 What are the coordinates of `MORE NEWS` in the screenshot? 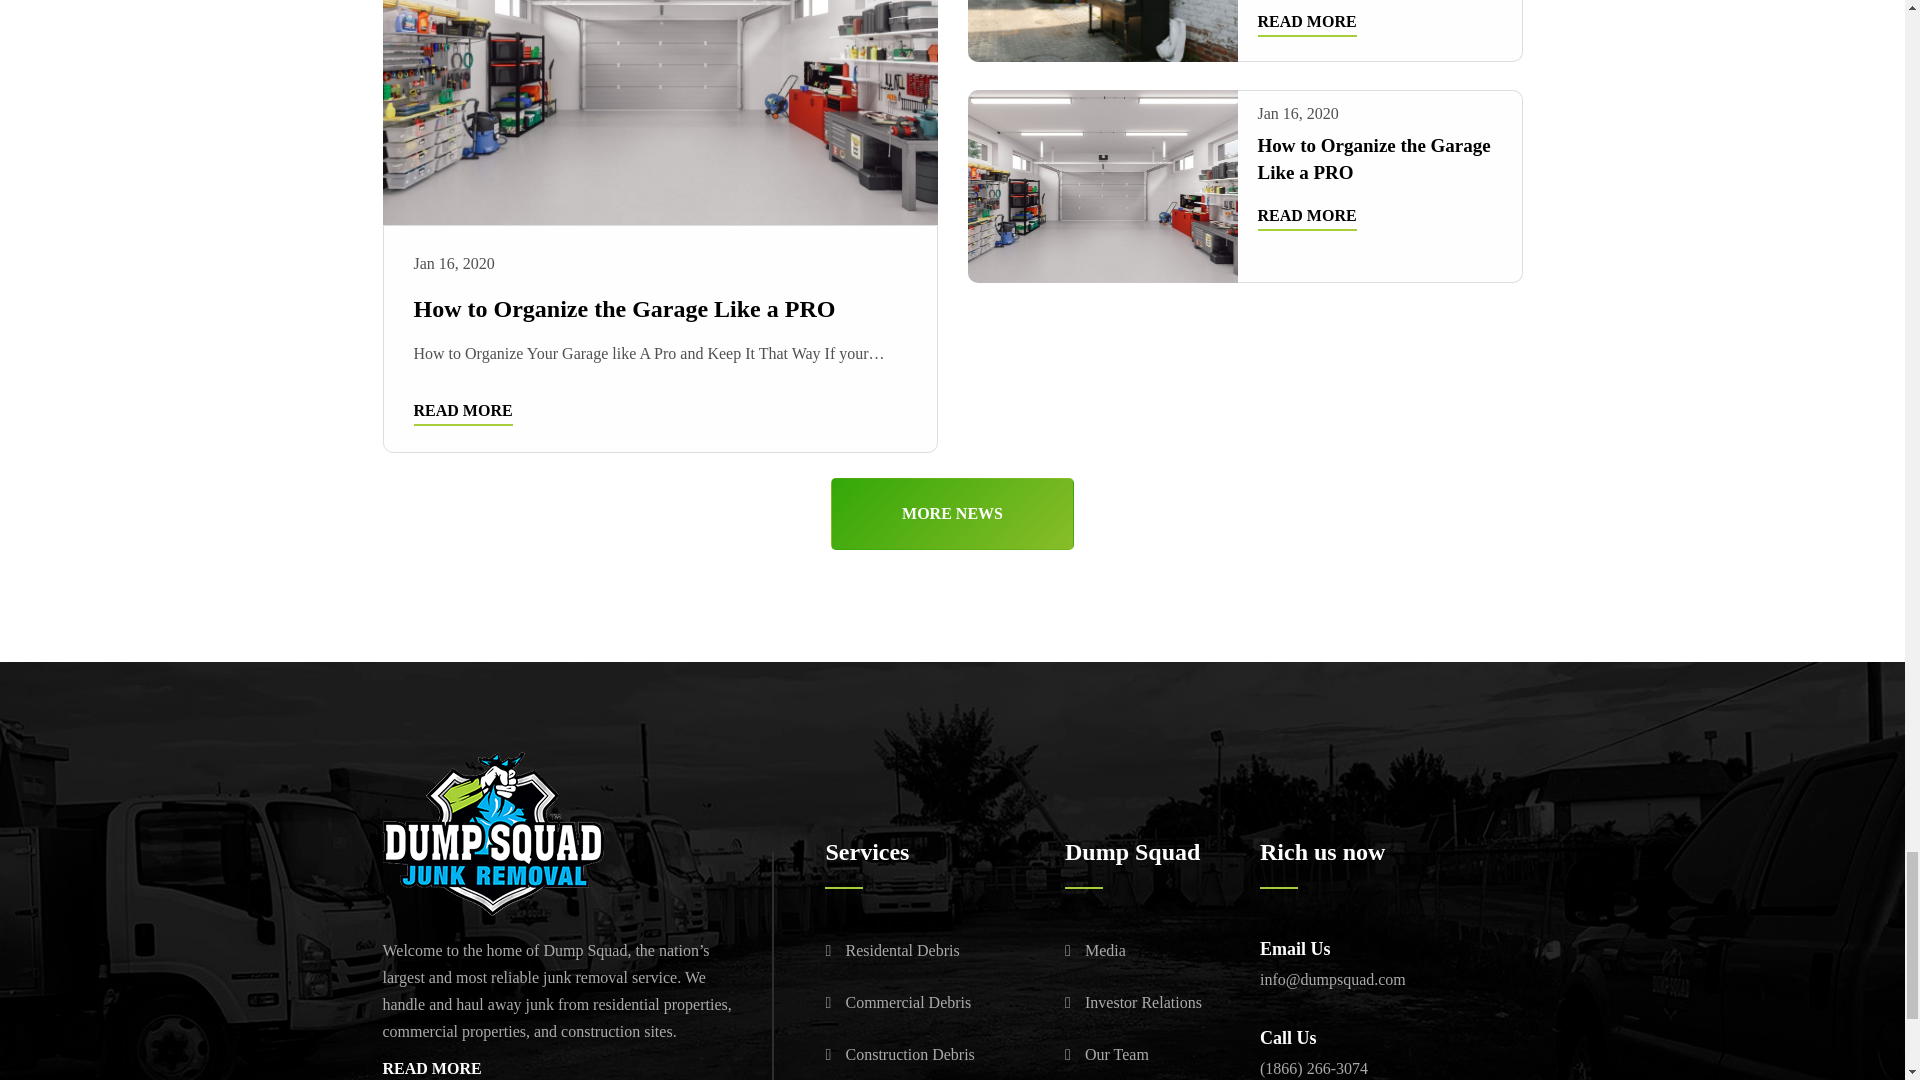 It's located at (952, 514).